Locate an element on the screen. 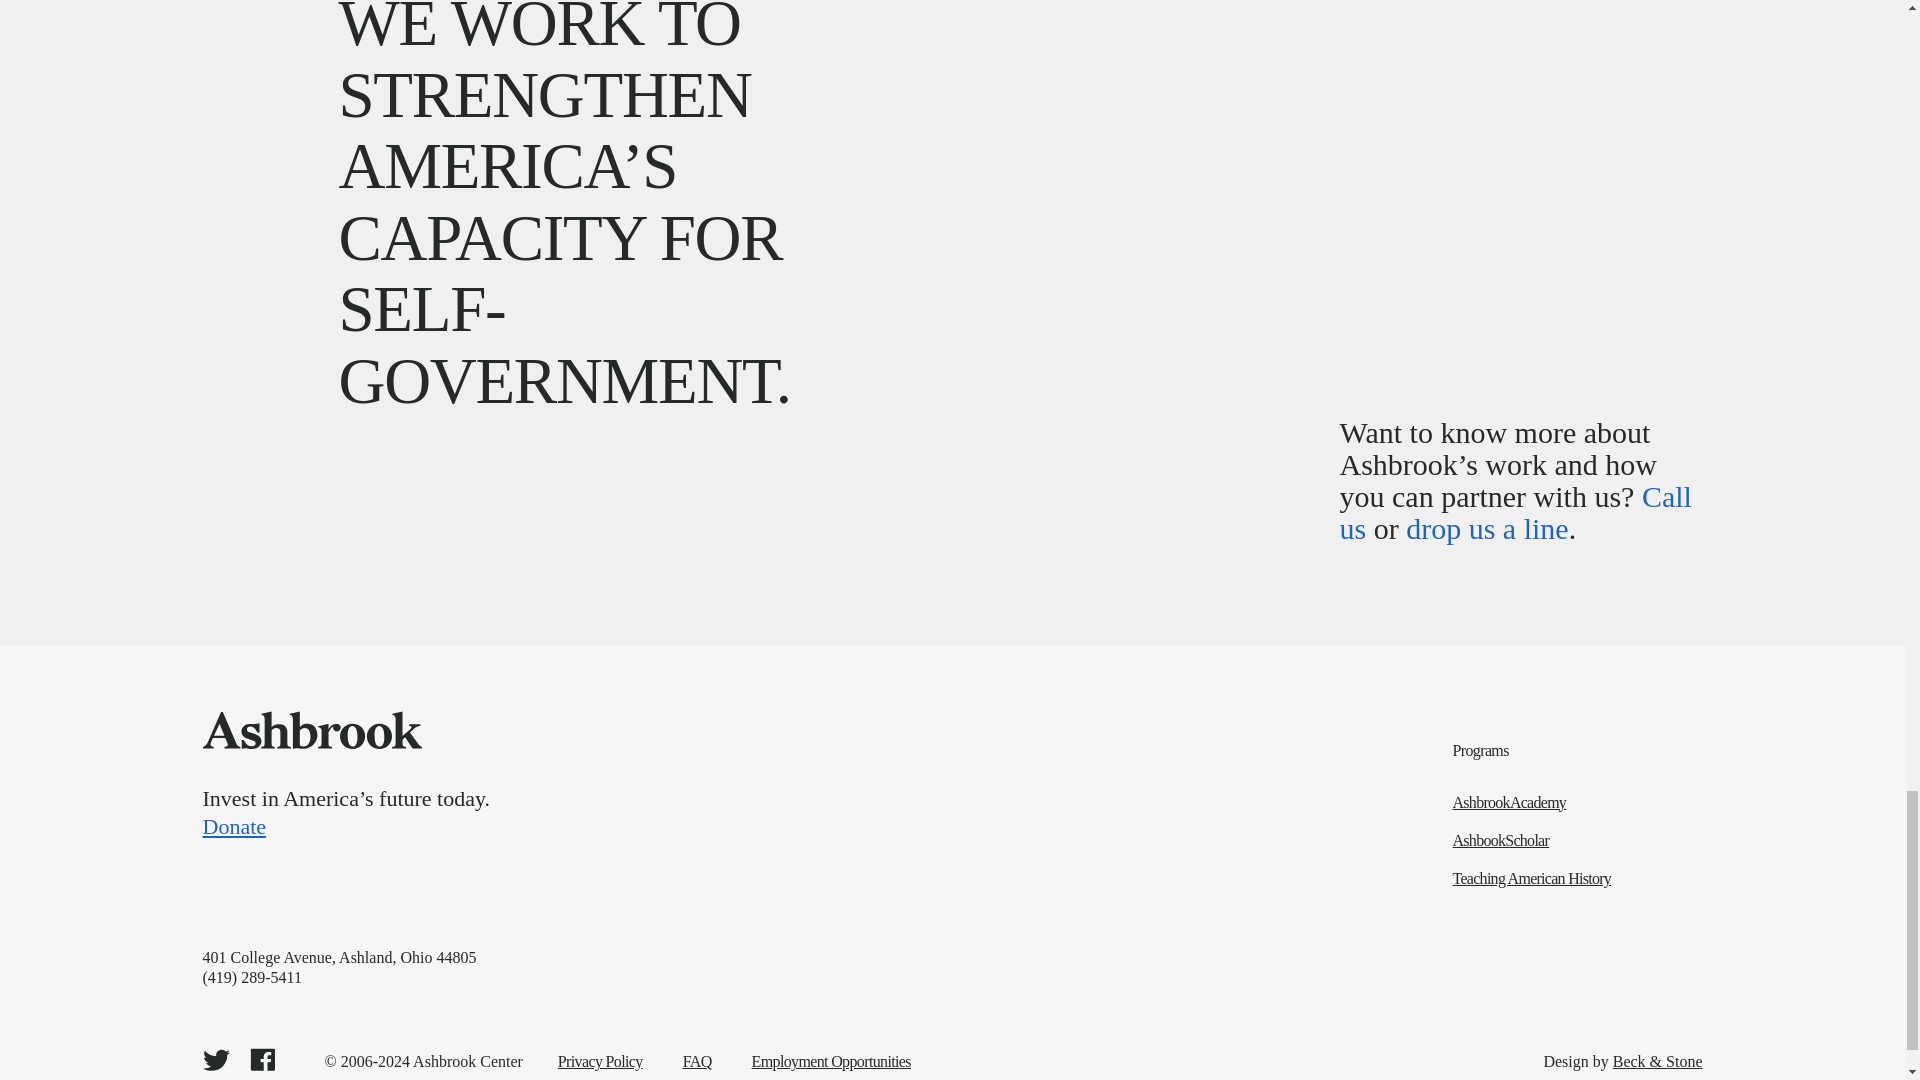  Employment Opportunities is located at coordinates (831, 1062).